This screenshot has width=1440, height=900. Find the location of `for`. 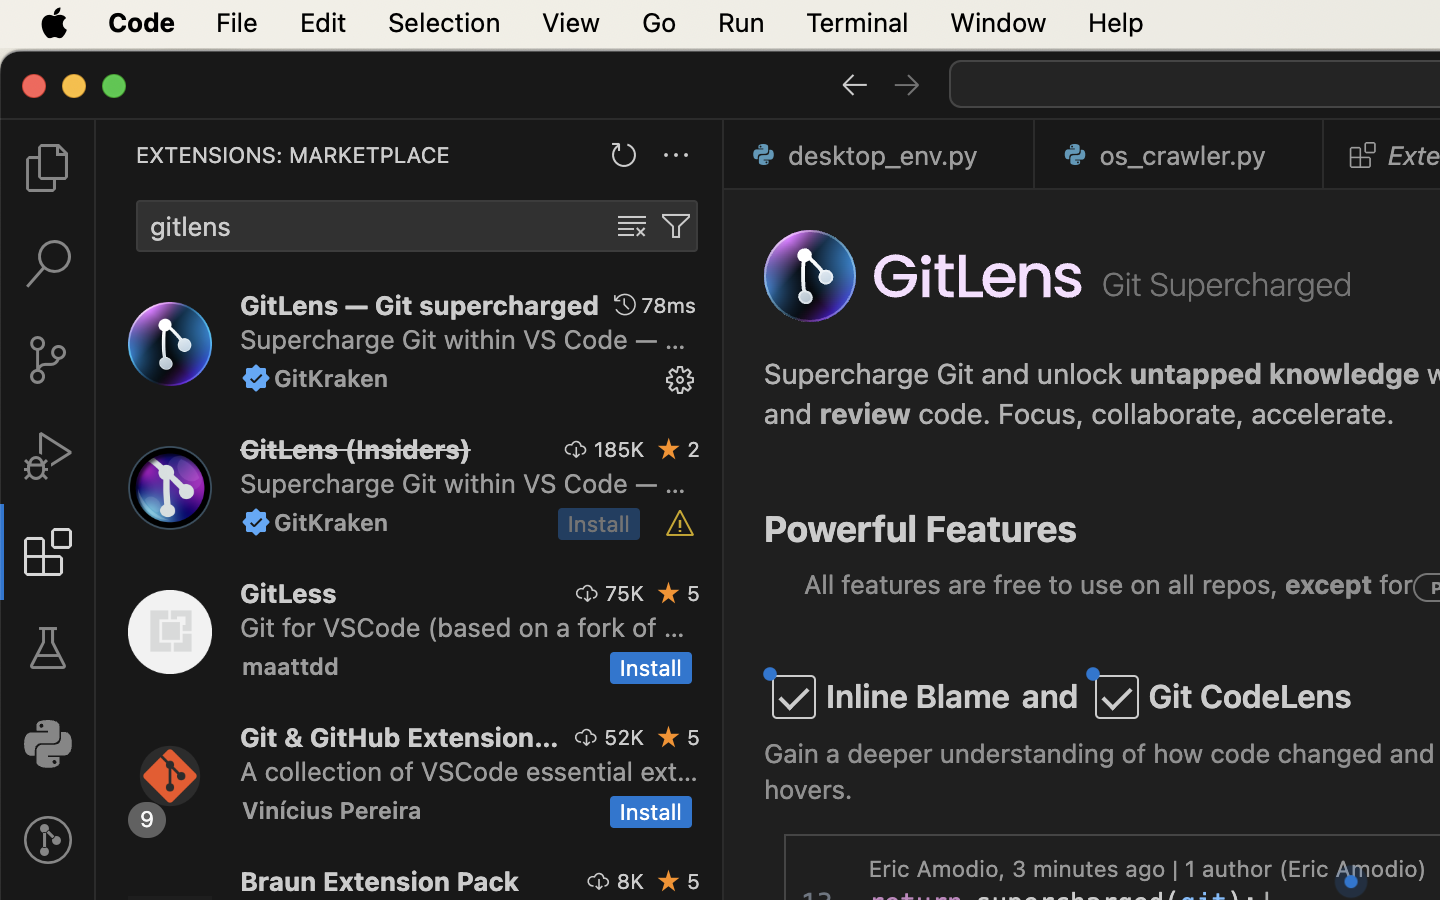

for is located at coordinates (1393, 585).